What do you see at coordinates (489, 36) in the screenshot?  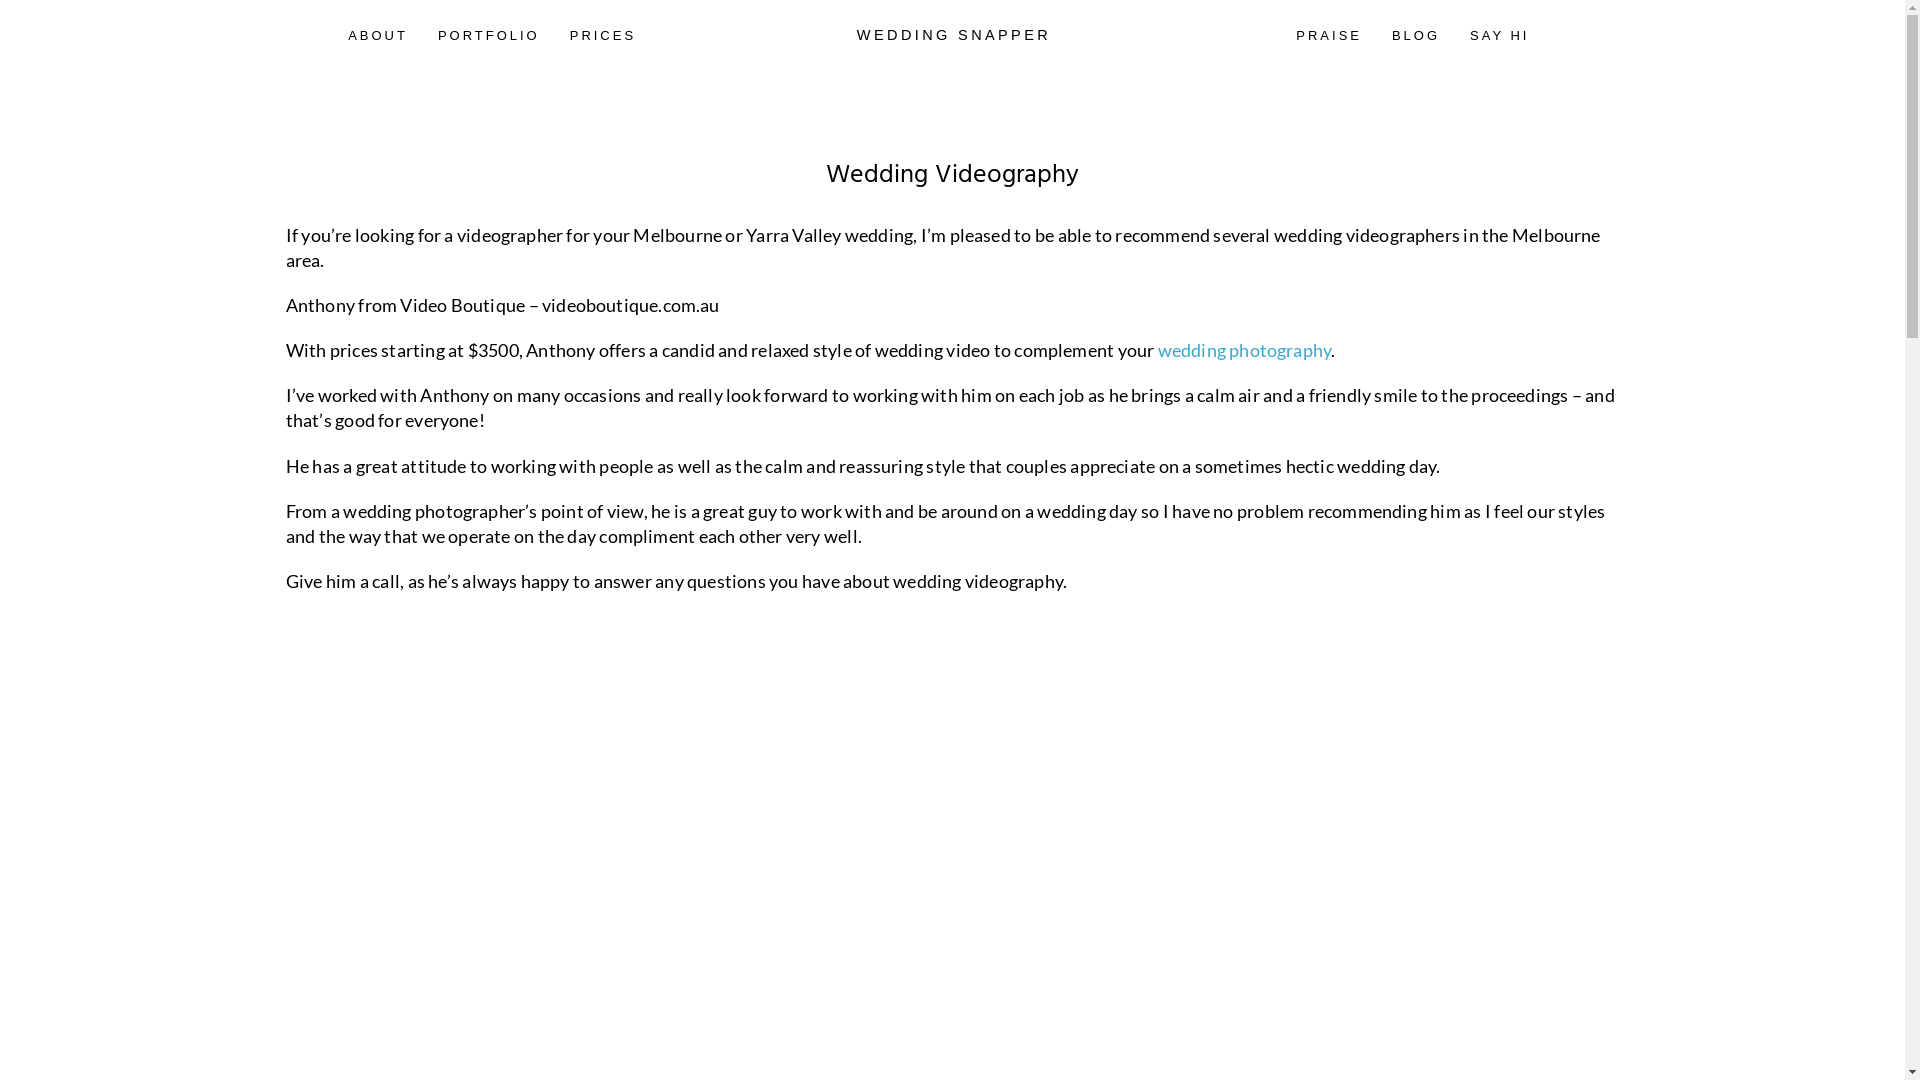 I see `PORTFOLIO` at bounding box center [489, 36].